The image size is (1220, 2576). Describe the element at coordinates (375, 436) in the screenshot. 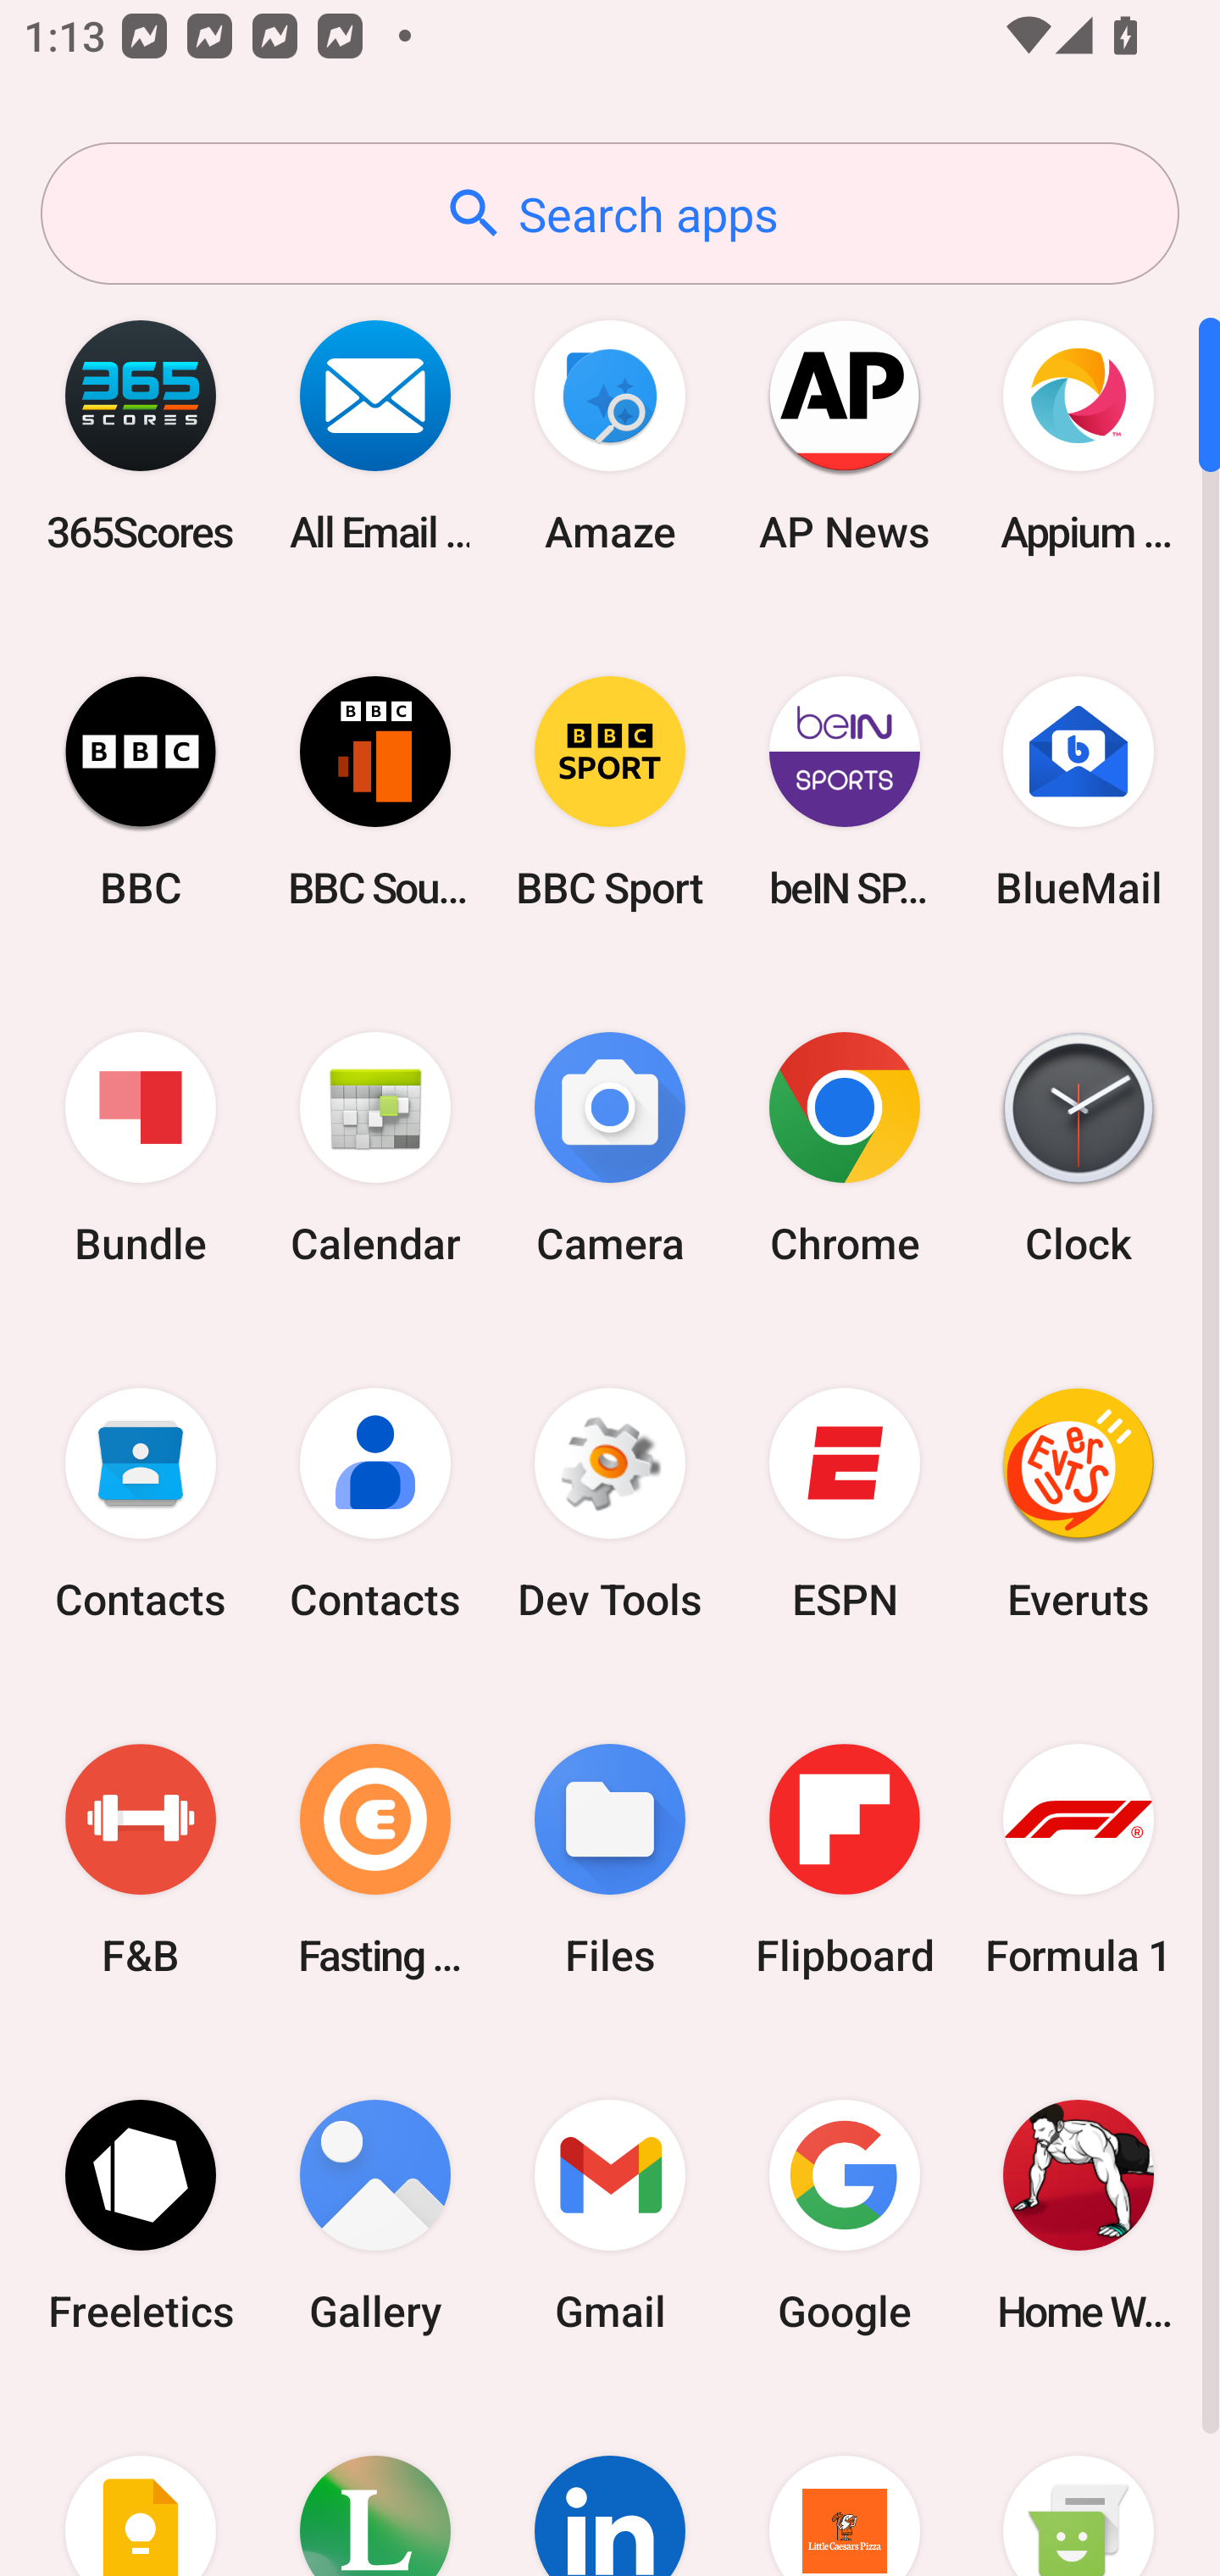

I see `All Email Connect` at that location.